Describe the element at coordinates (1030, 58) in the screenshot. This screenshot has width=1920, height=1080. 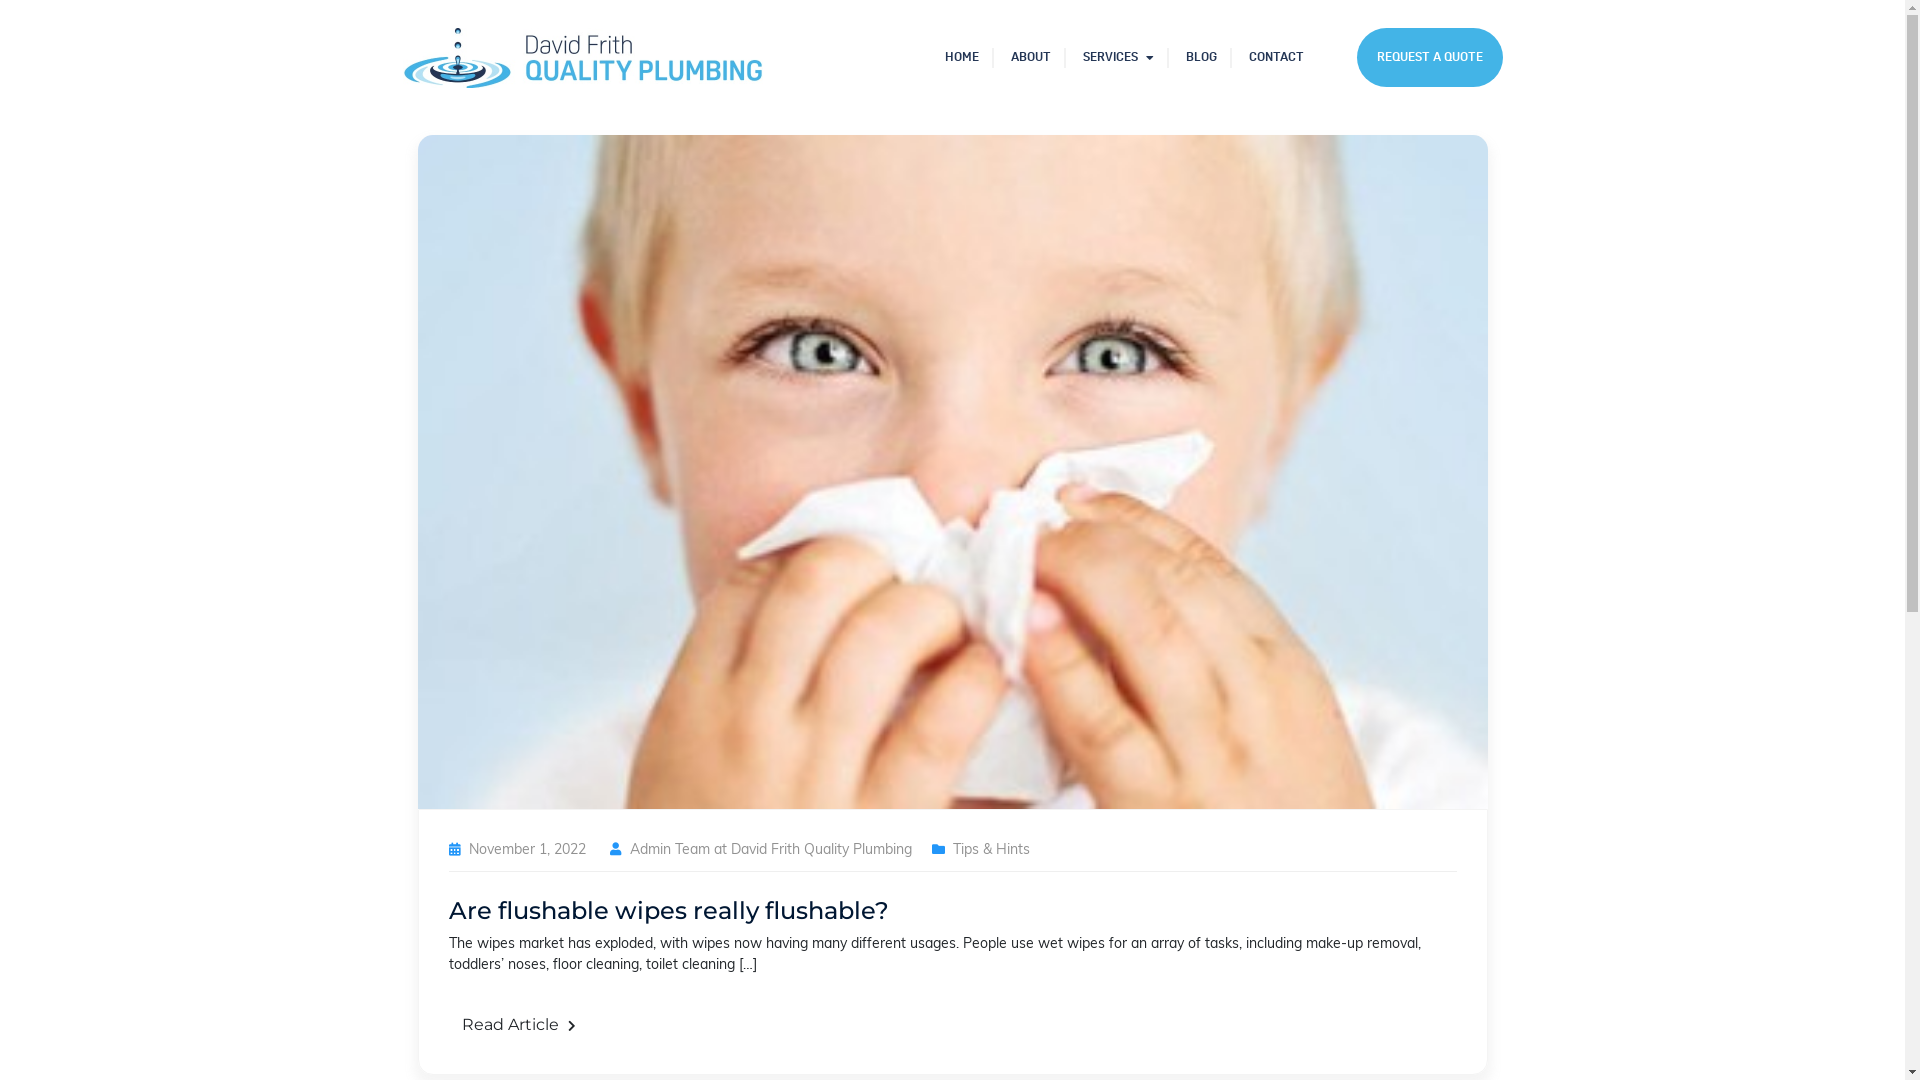
I see `ABOUT` at that location.